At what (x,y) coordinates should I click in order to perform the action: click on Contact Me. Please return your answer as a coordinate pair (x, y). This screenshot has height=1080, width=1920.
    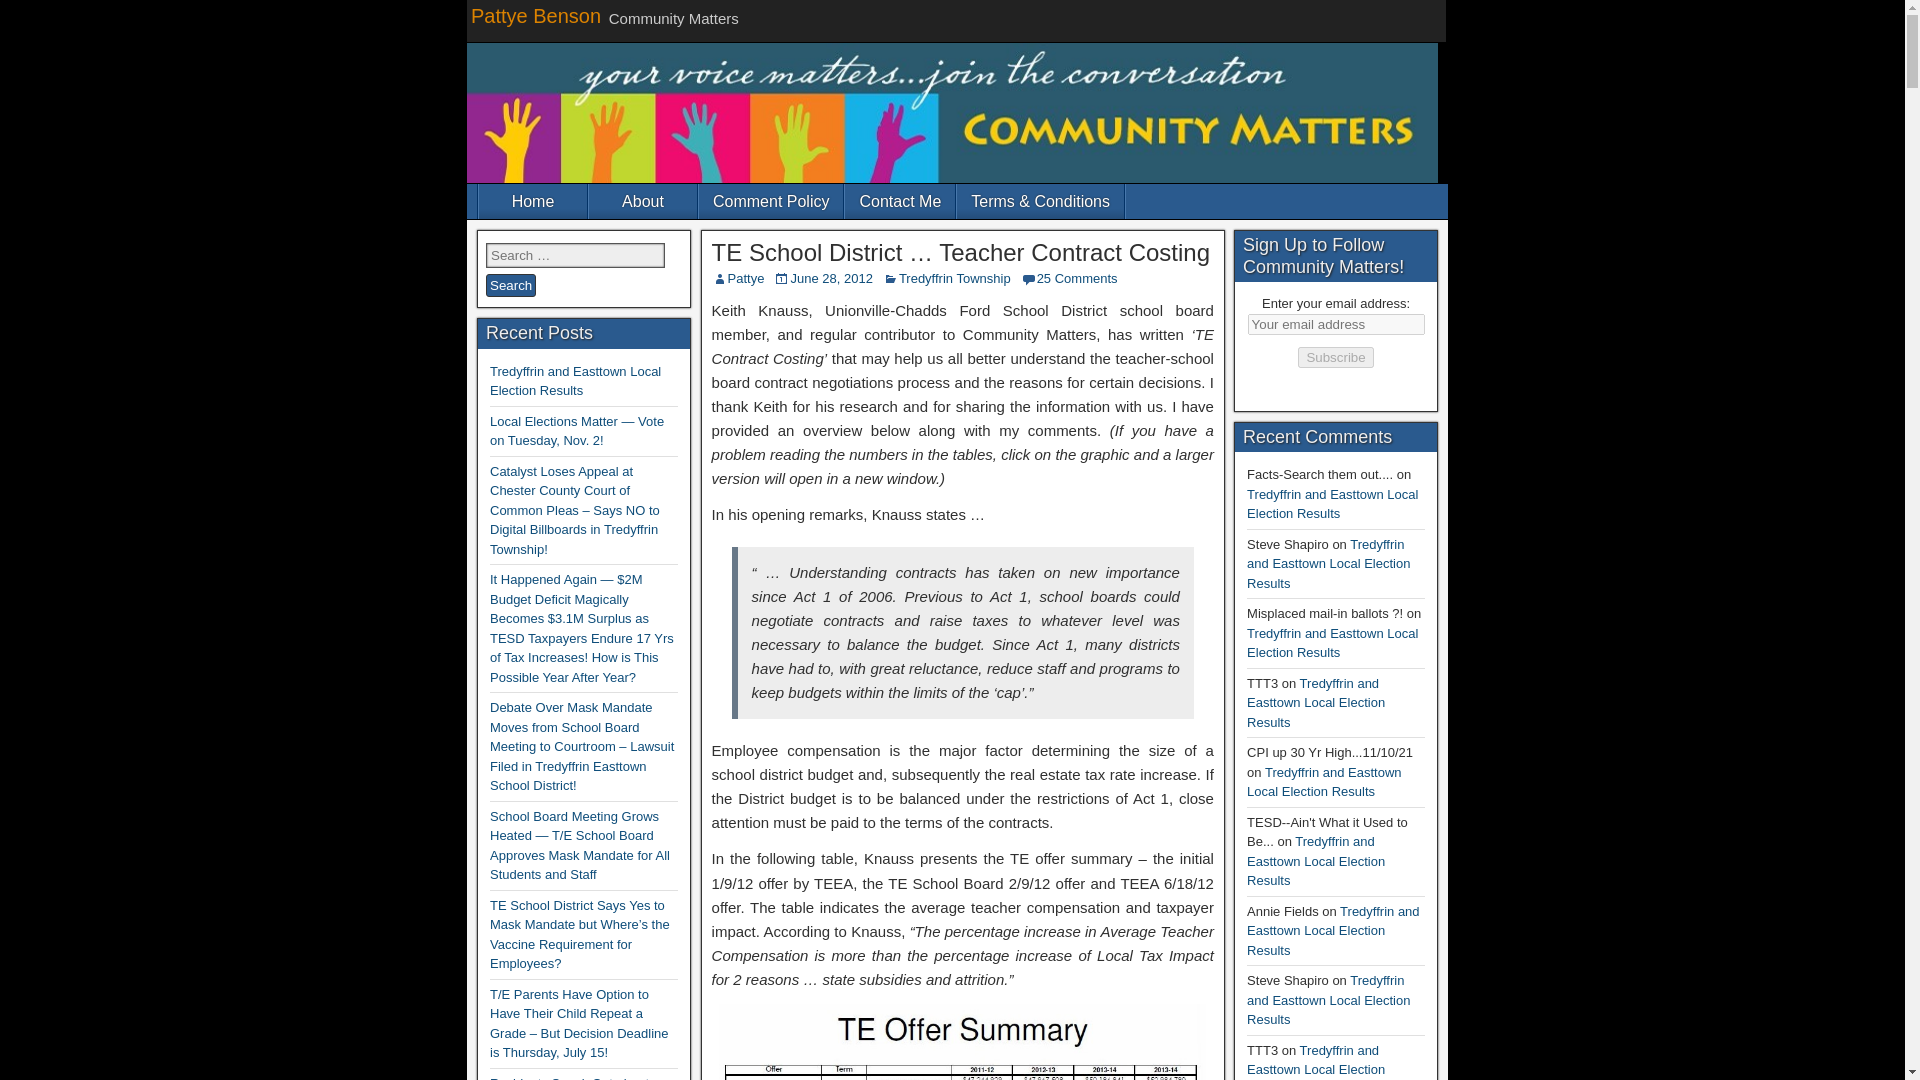
    Looking at the image, I should click on (899, 201).